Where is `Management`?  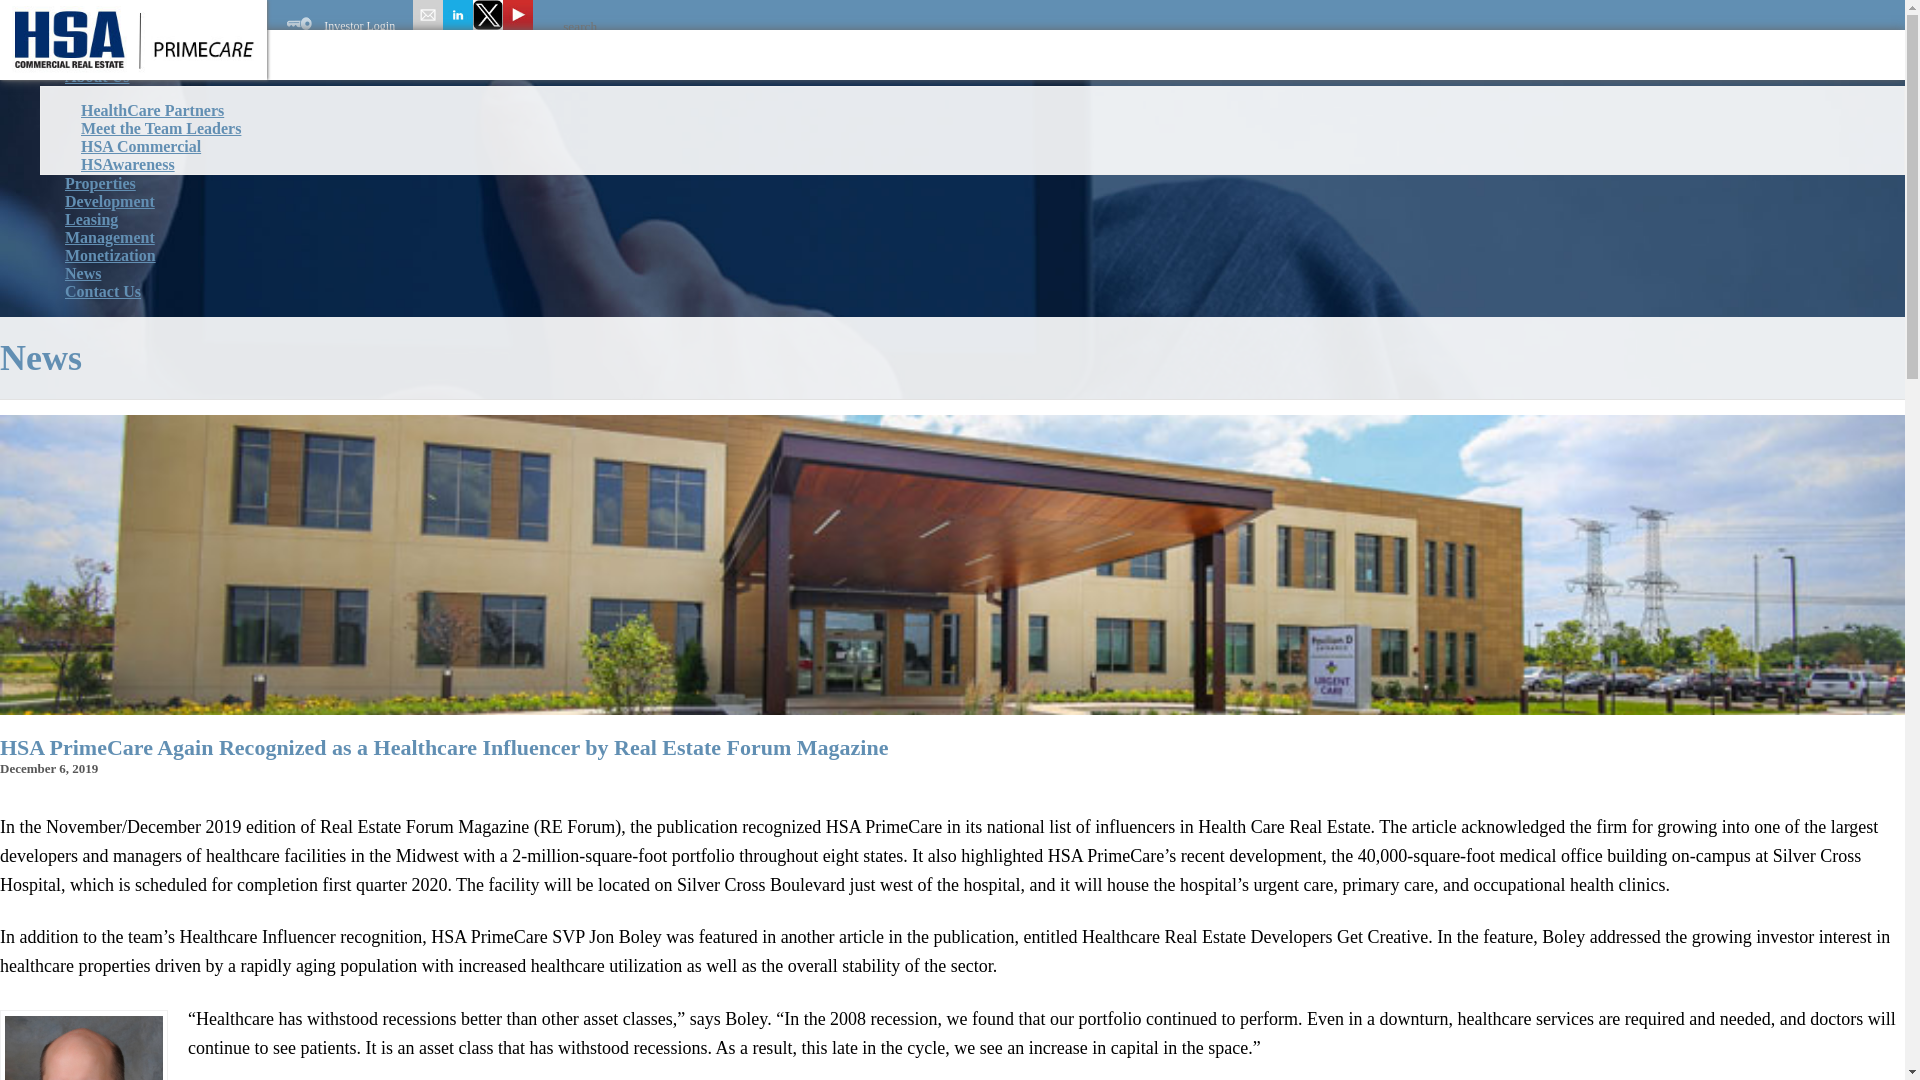
Management is located at coordinates (109, 237).